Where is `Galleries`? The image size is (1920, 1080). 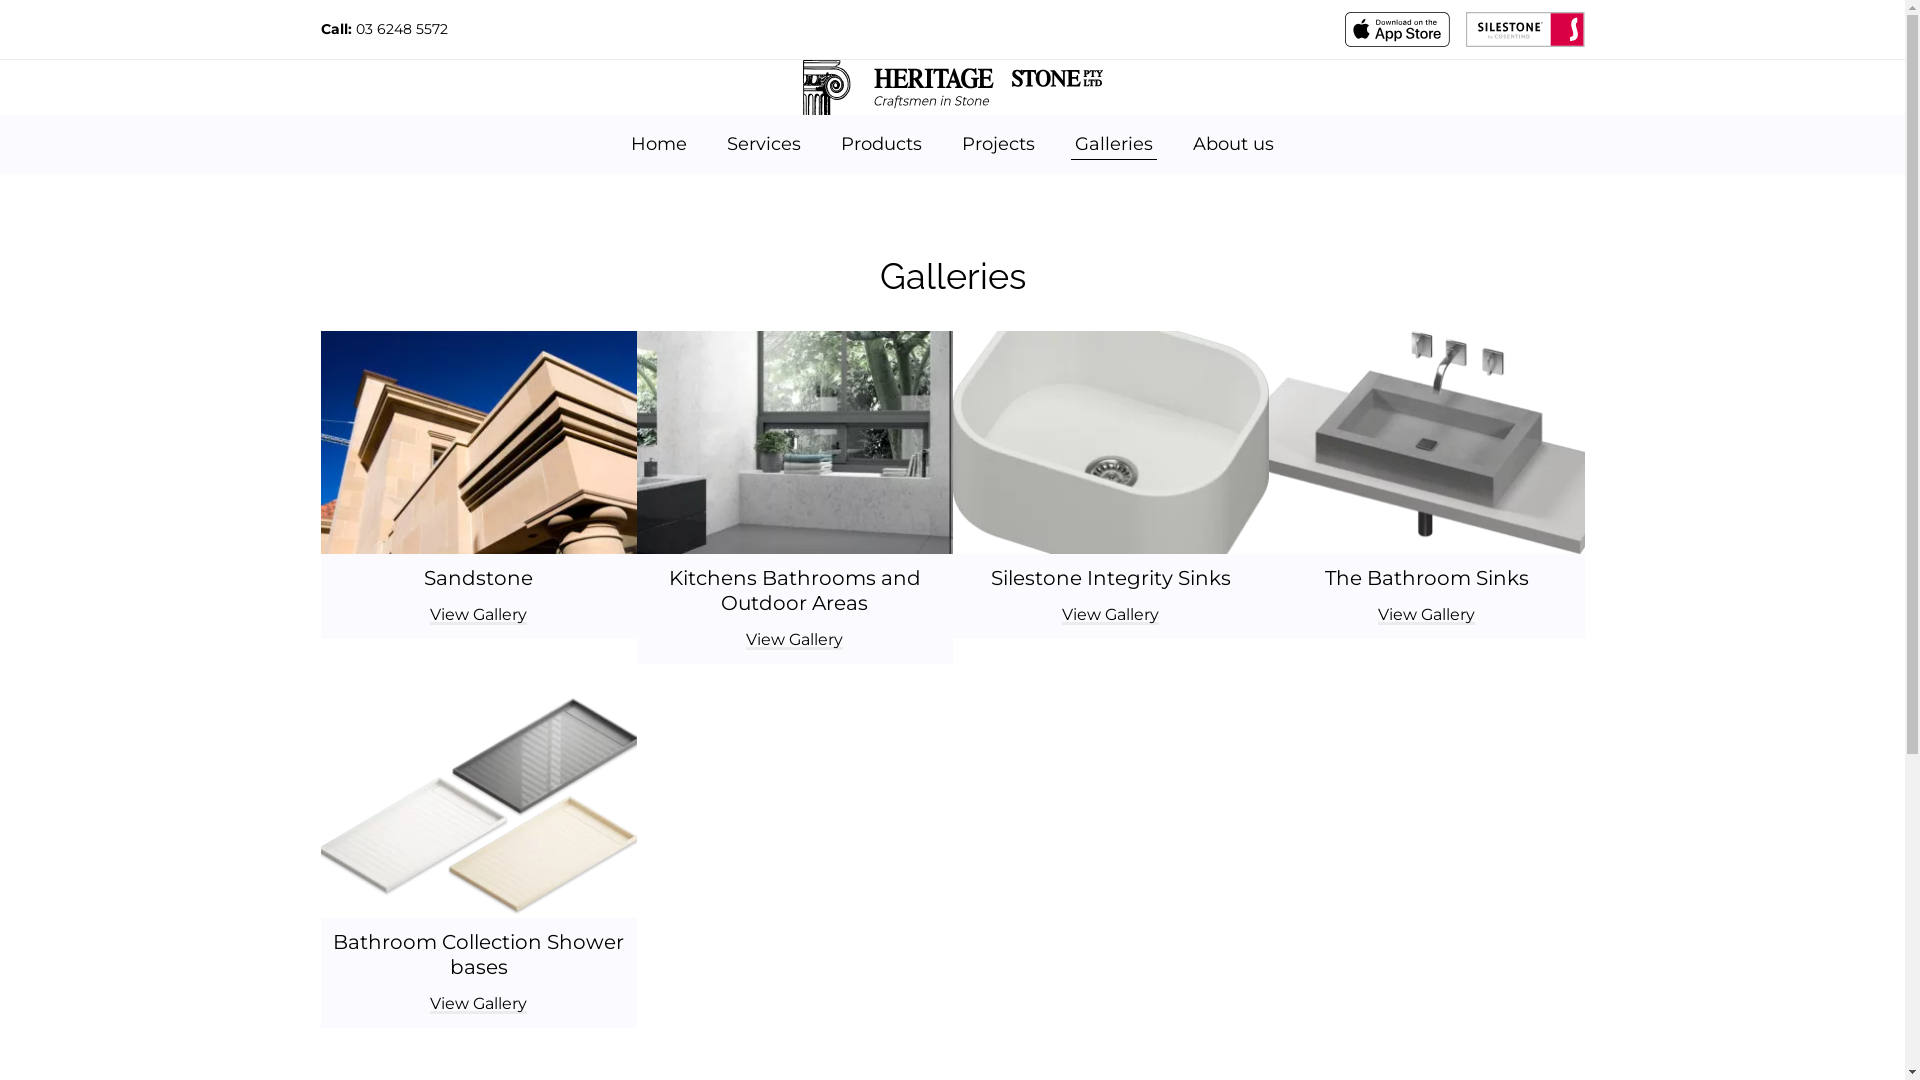
Galleries is located at coordinates (1114, 144).